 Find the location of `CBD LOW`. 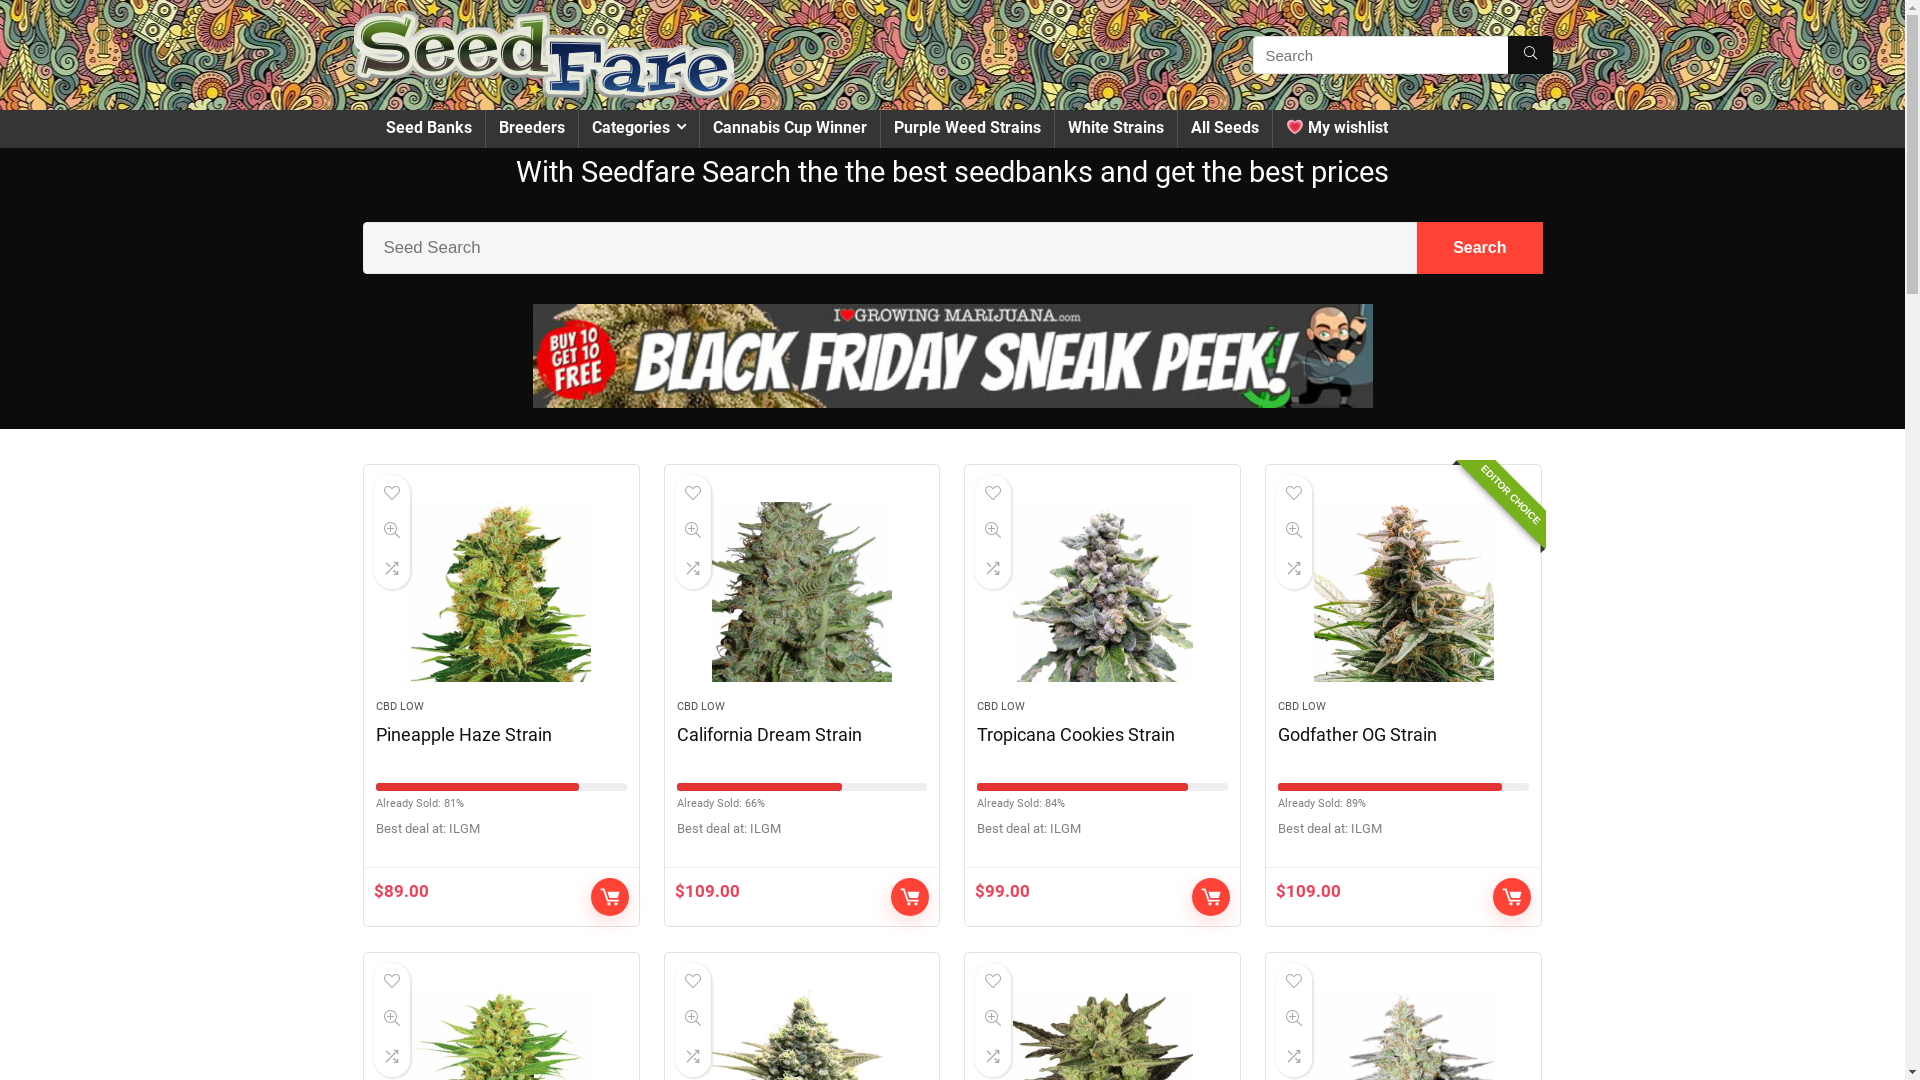

CBD LOW is located at coordinates (1001, 706).